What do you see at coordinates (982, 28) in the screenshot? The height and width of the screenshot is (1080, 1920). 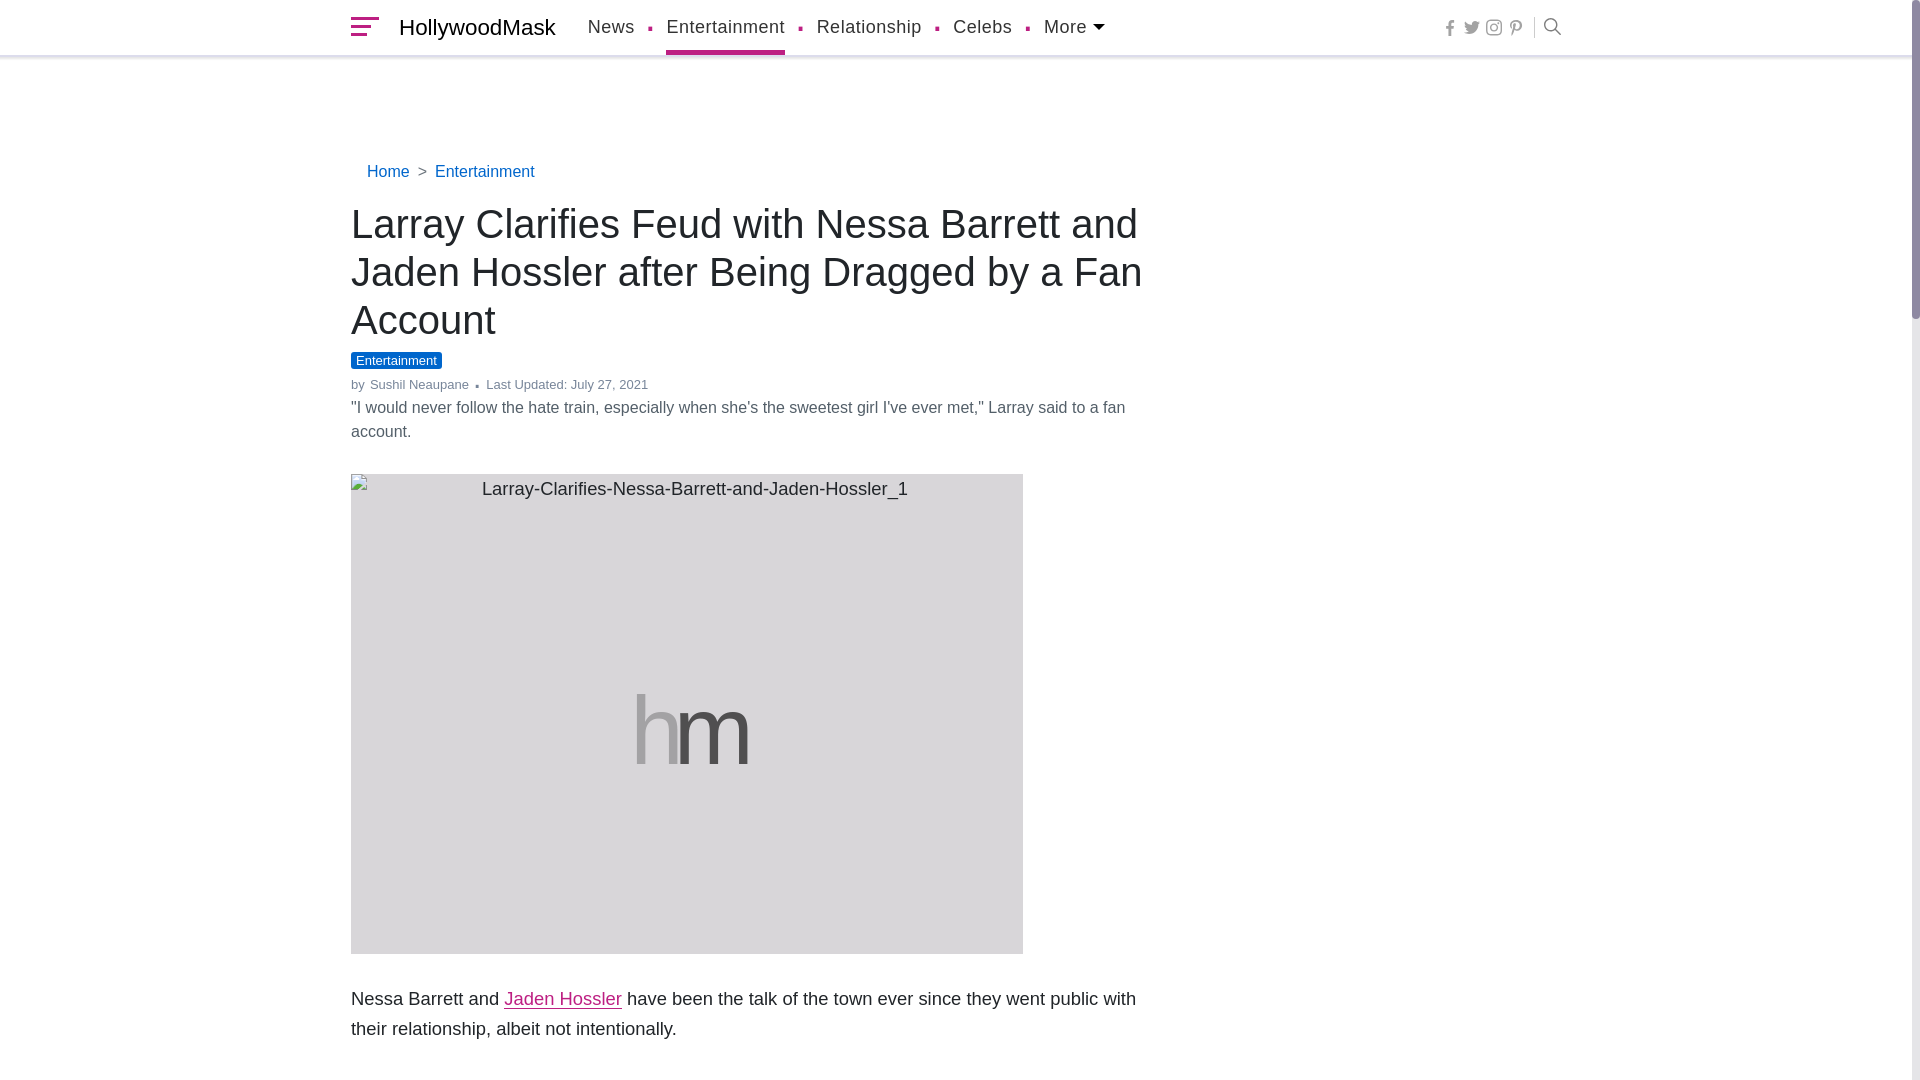 I see `Celebs` at bounding box center [982, 28].